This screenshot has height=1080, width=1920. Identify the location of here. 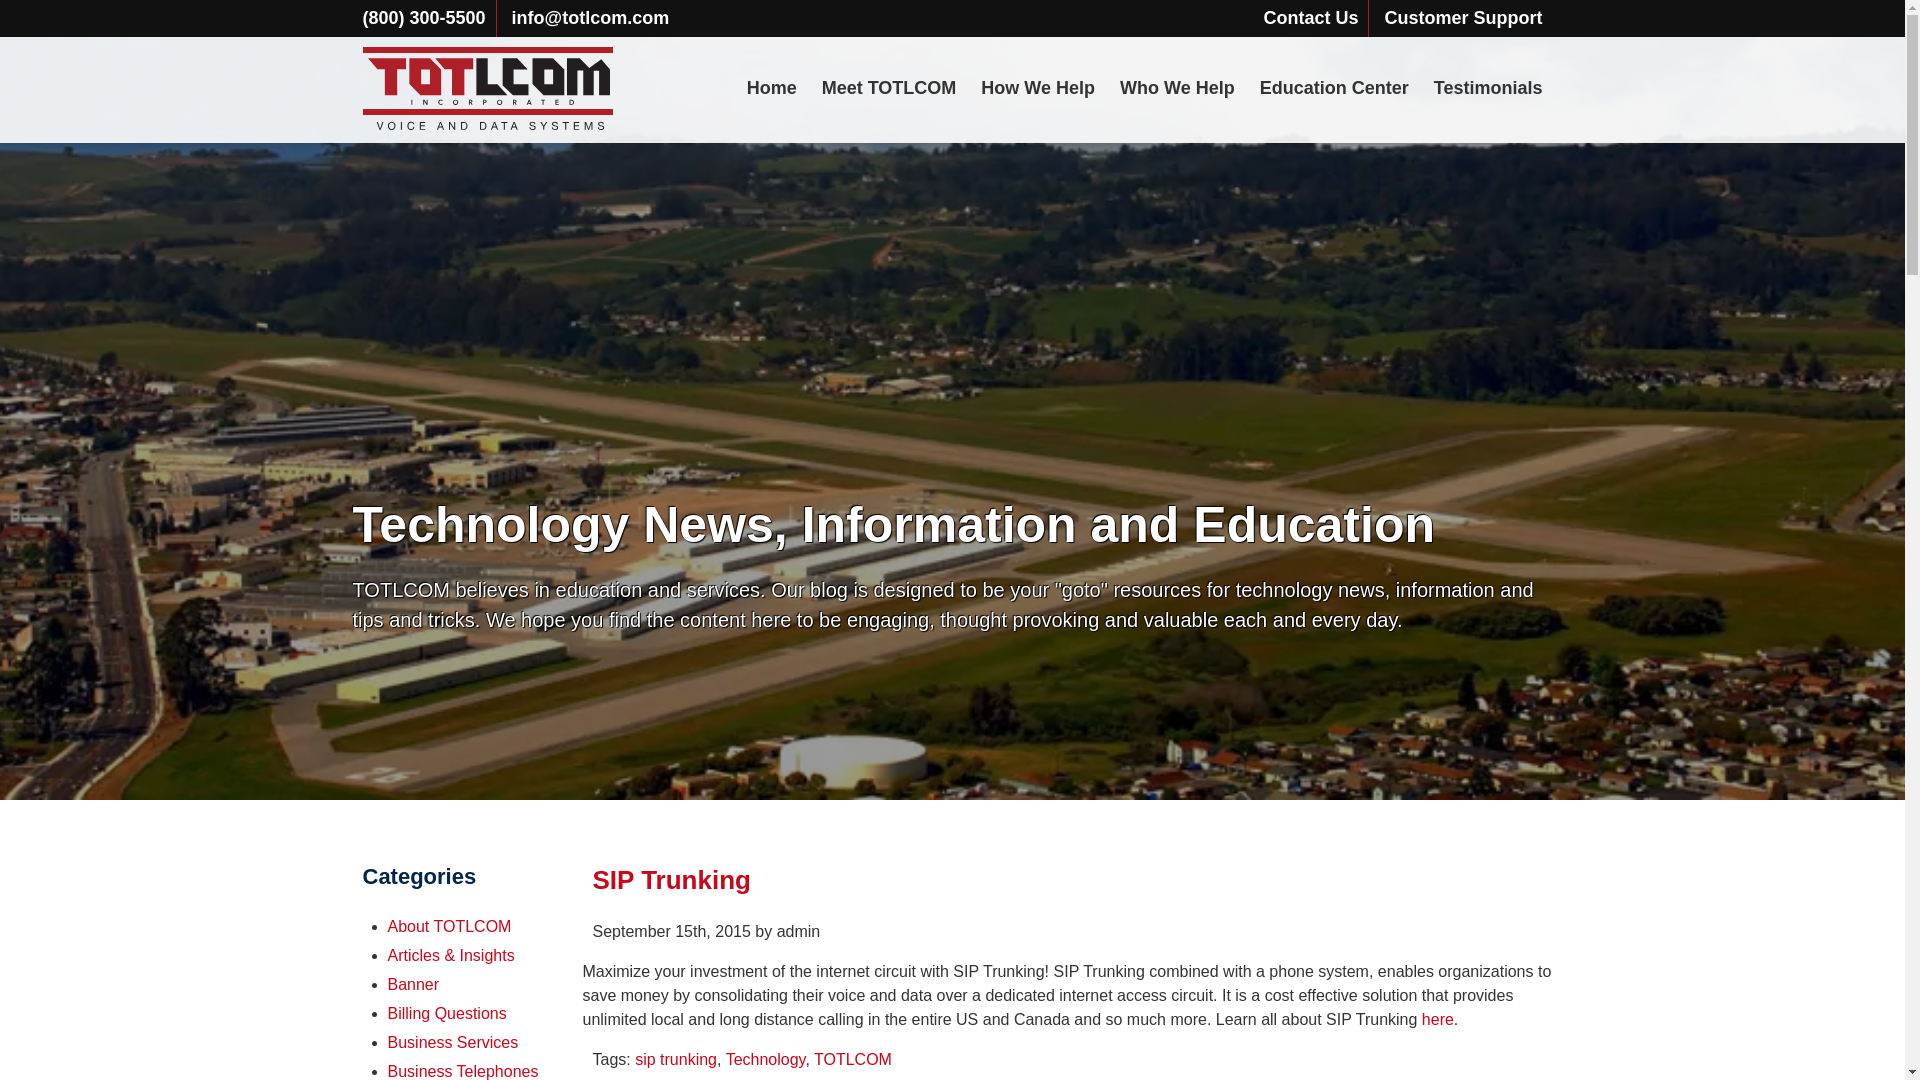
(1438, 1019).